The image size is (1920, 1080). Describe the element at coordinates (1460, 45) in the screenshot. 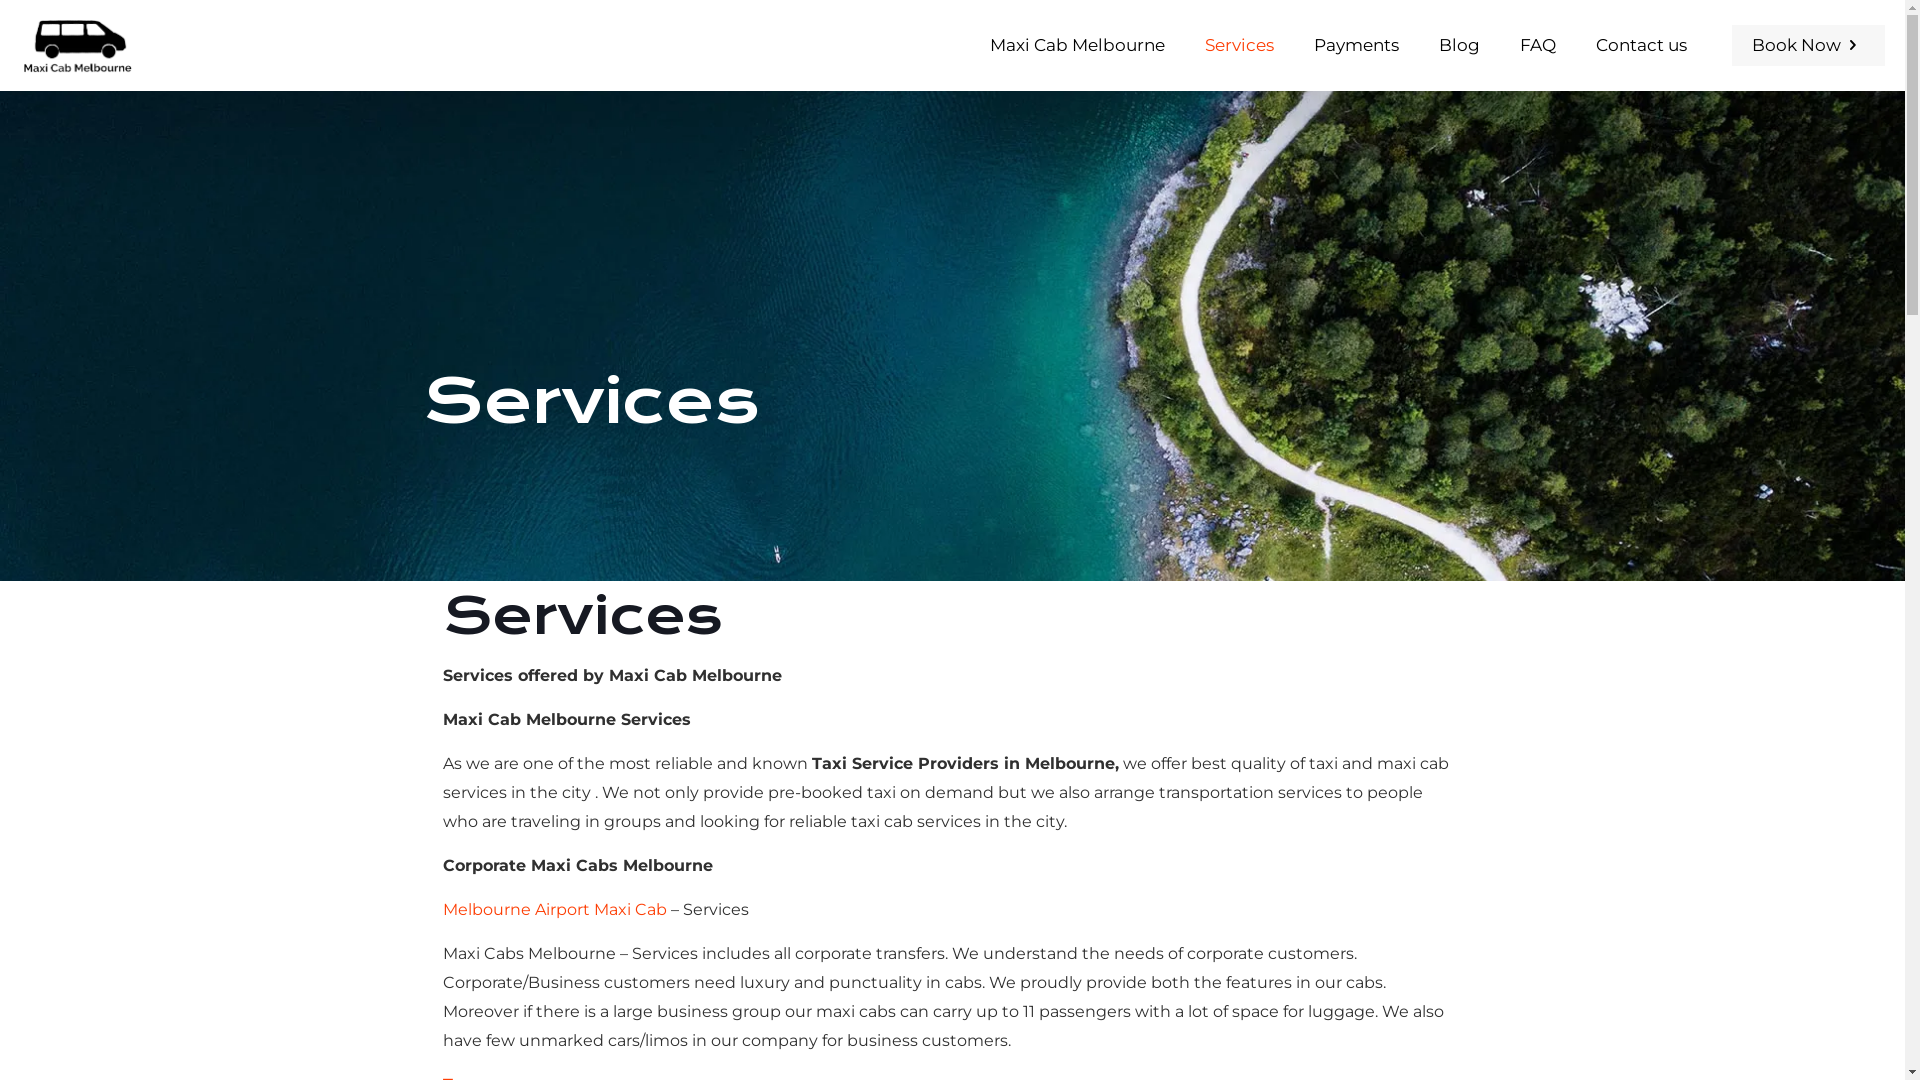

I see `Blog` at that location.